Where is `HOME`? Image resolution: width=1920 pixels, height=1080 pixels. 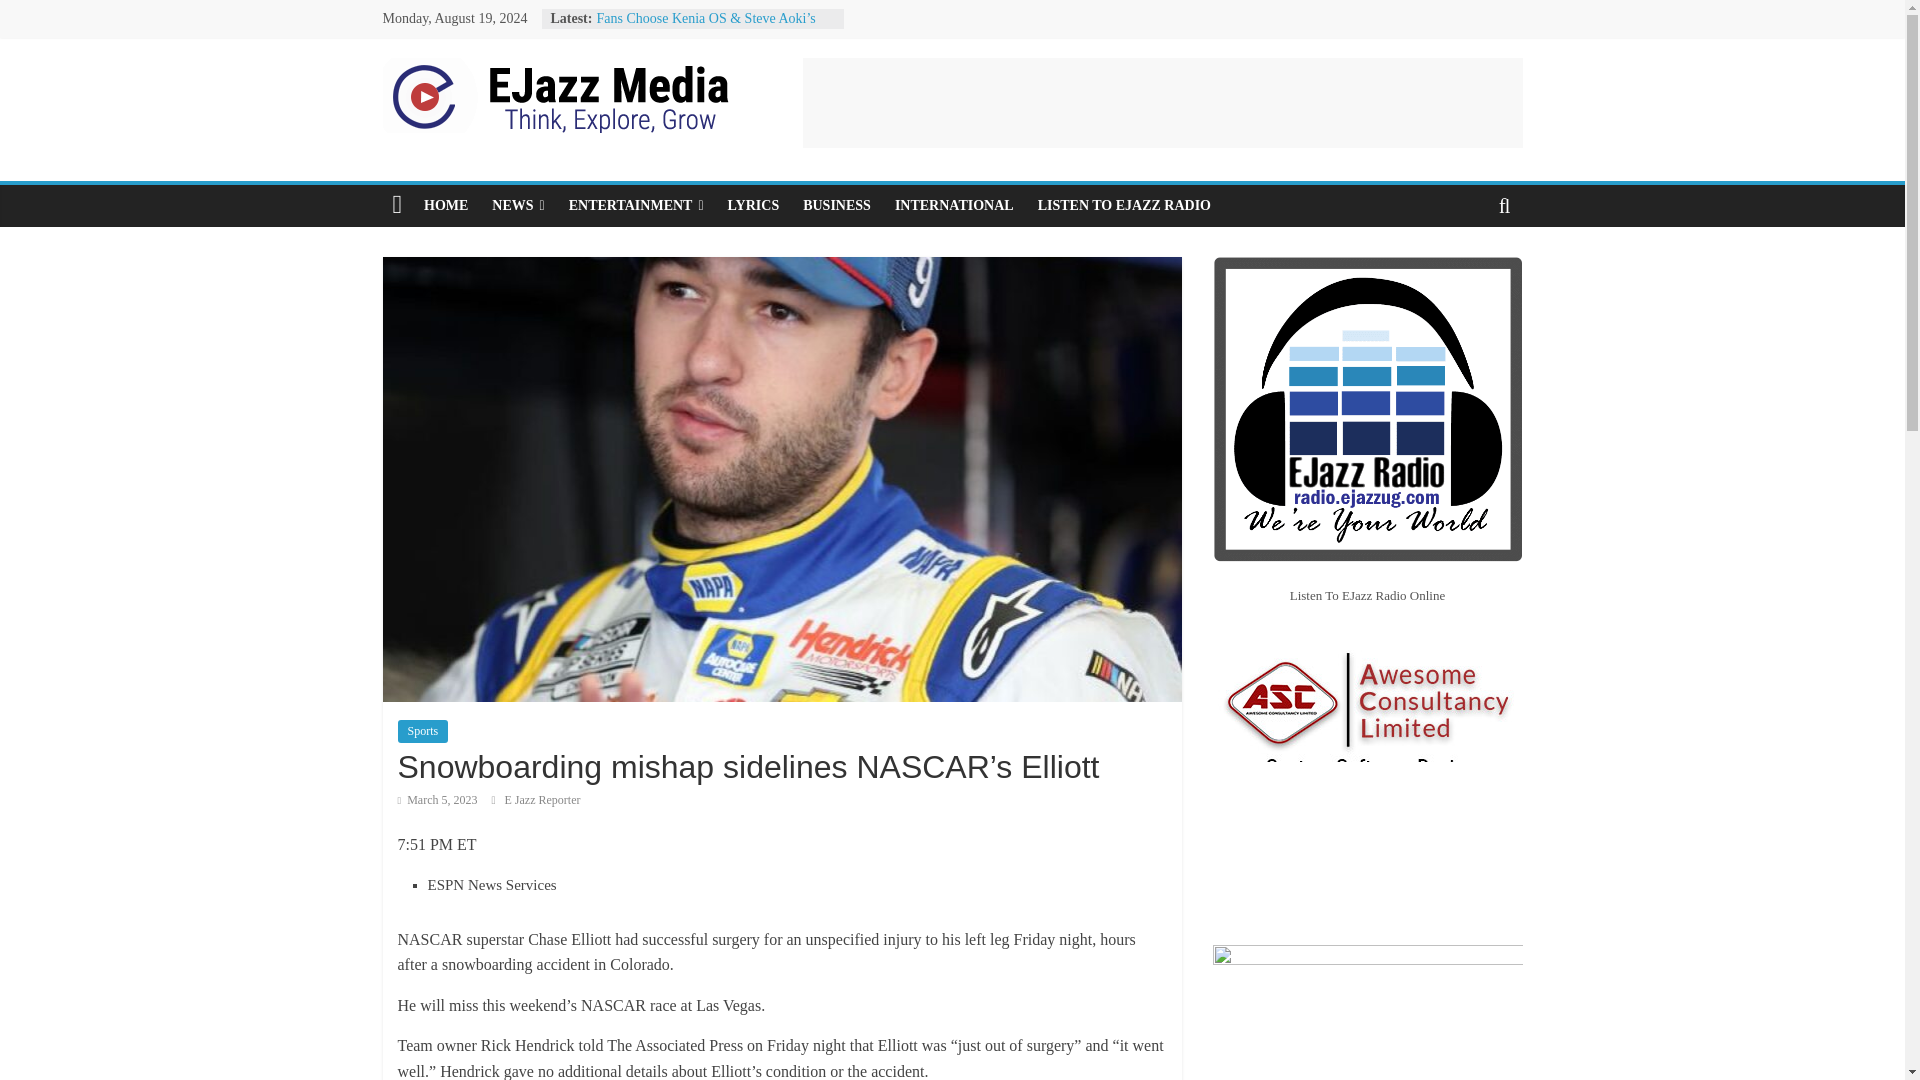 HOME is located at coordinates (446, 205).